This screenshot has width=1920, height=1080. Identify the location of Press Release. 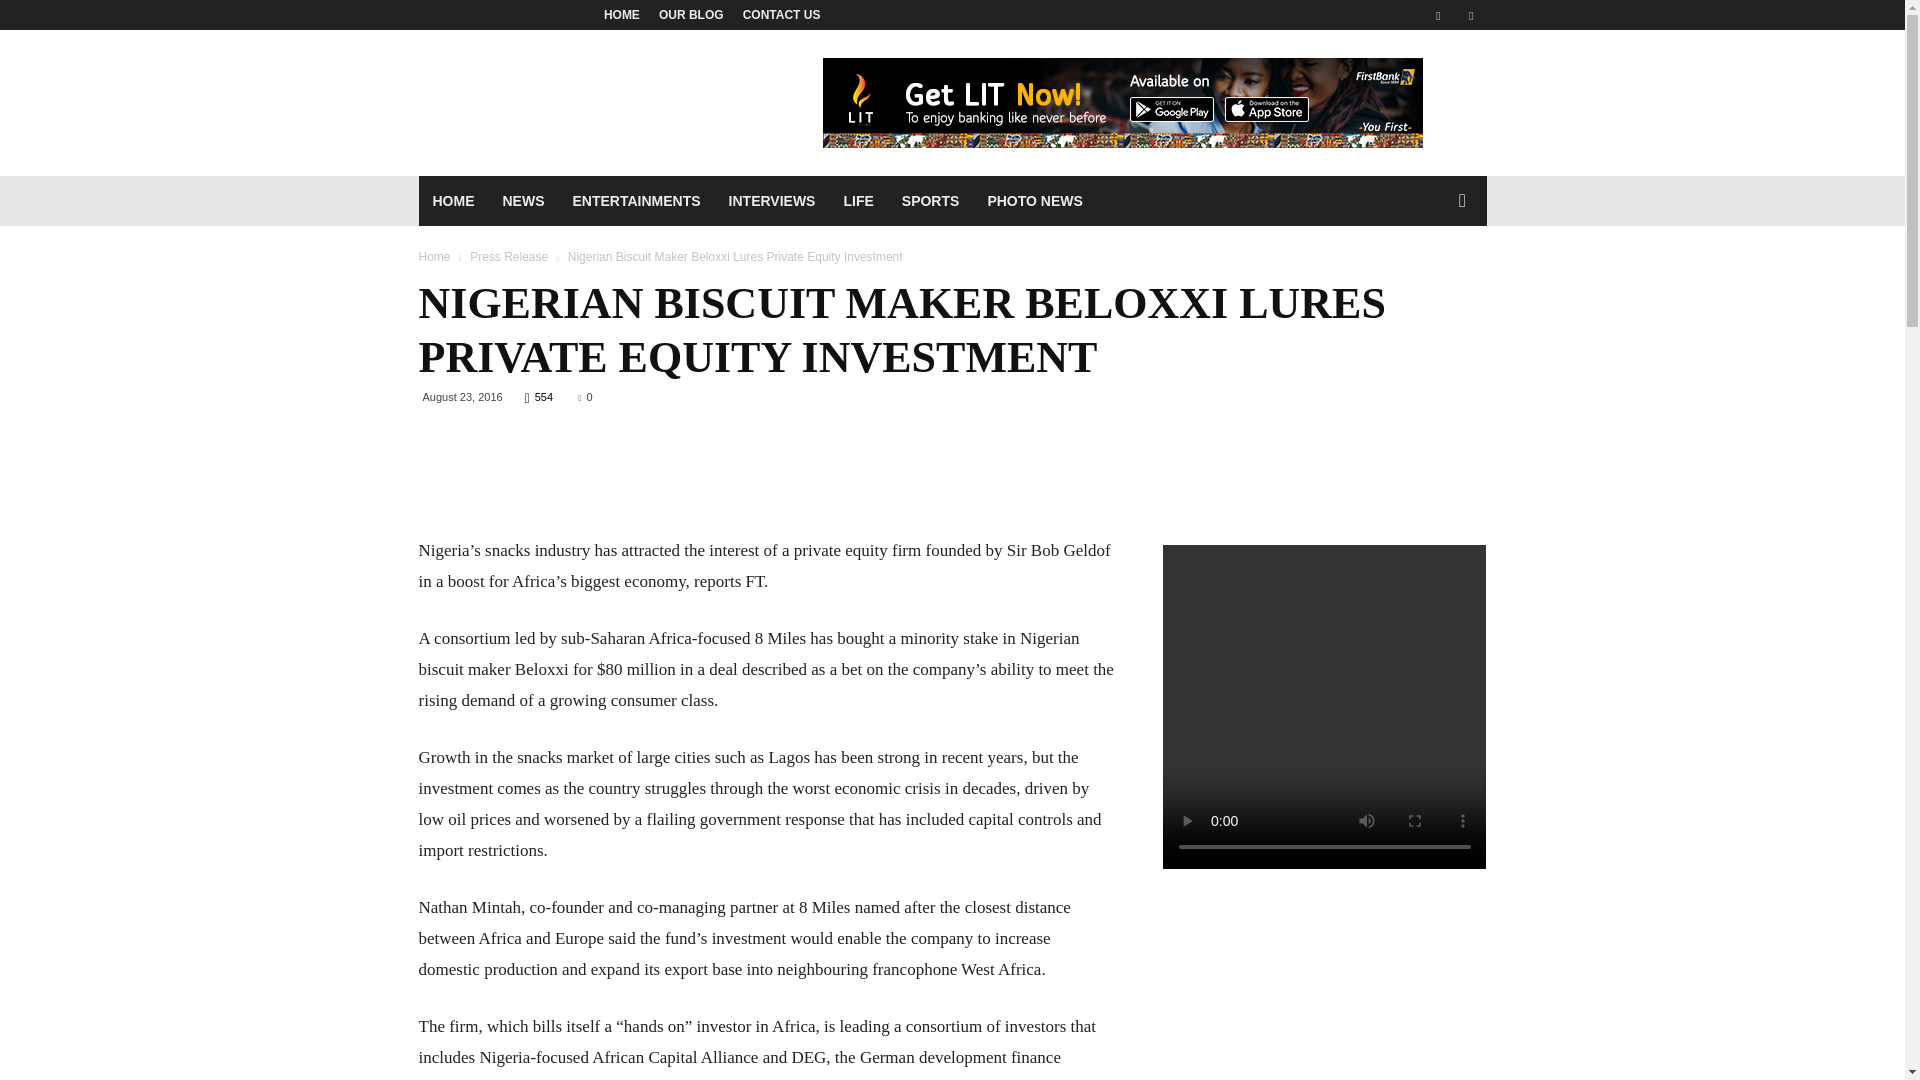
(508, 256).